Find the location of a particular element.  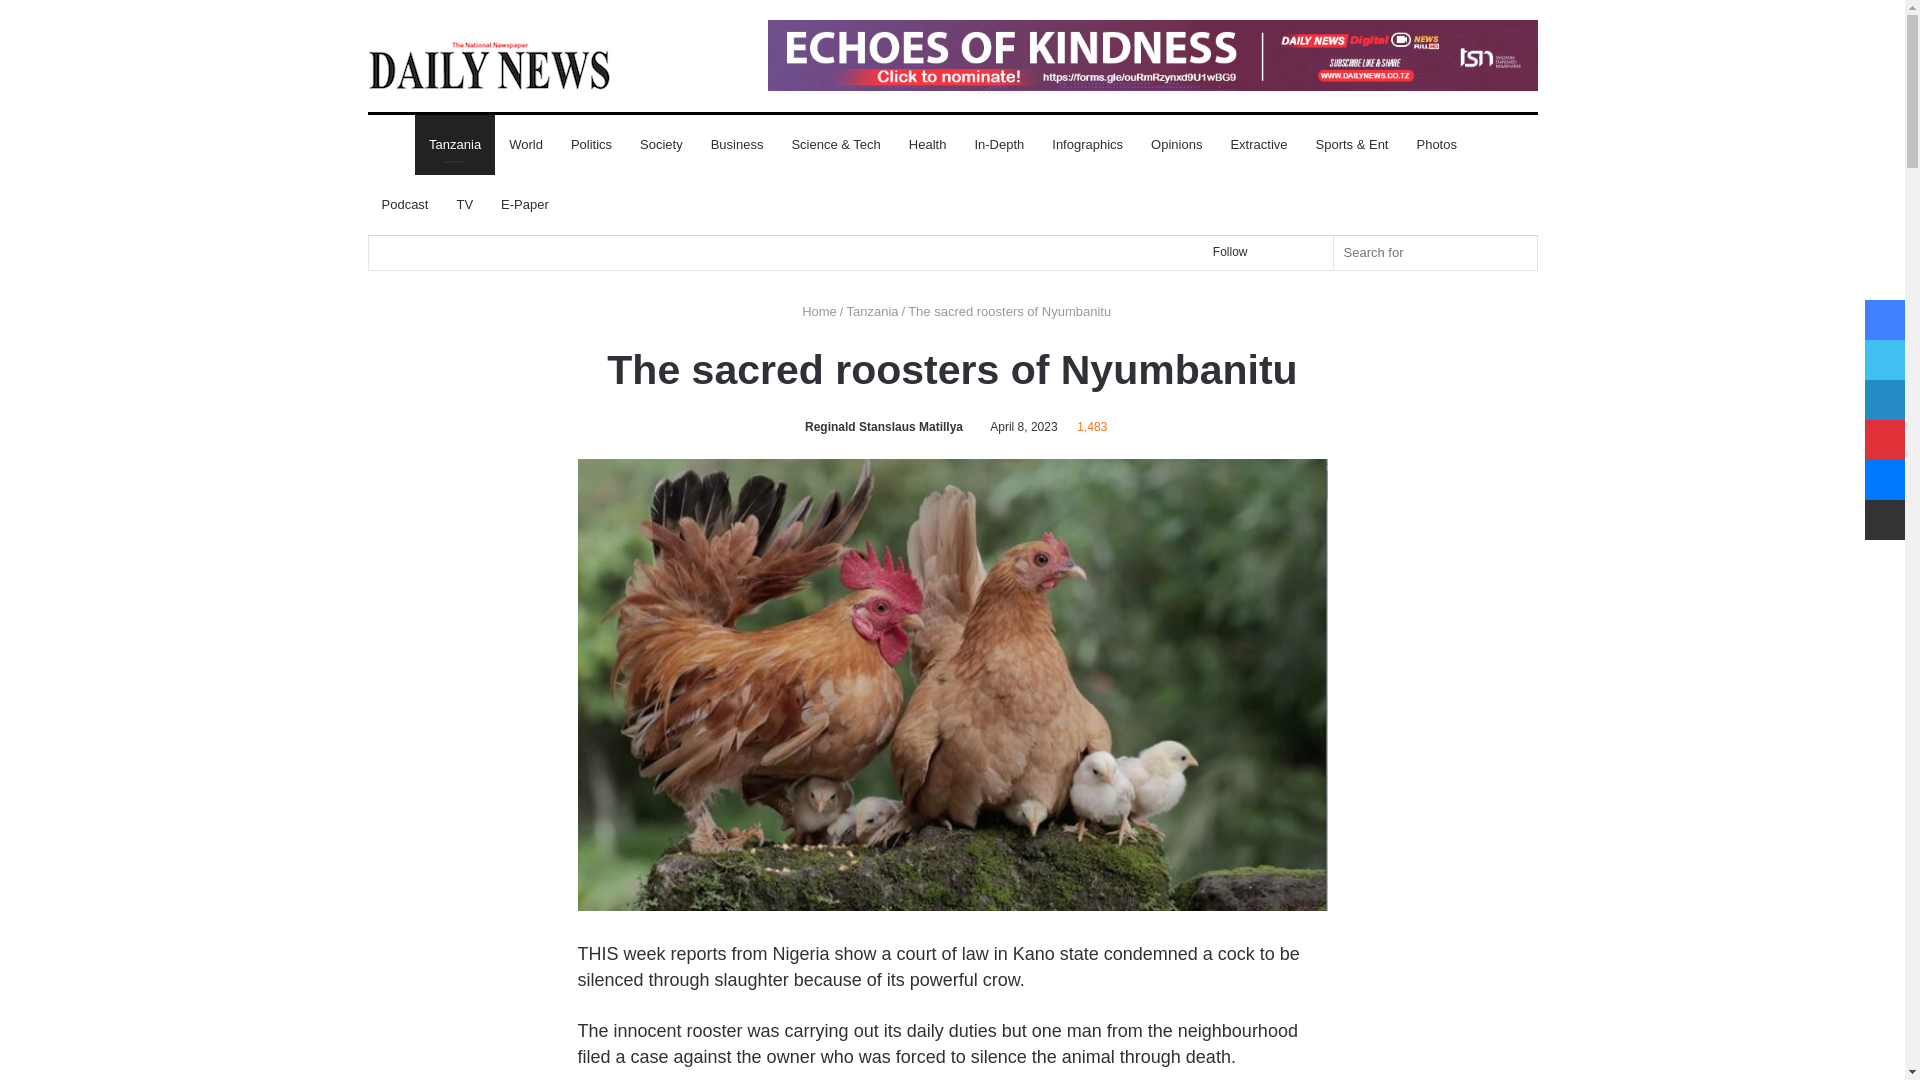

Politics is located at coordinates (590, 144).